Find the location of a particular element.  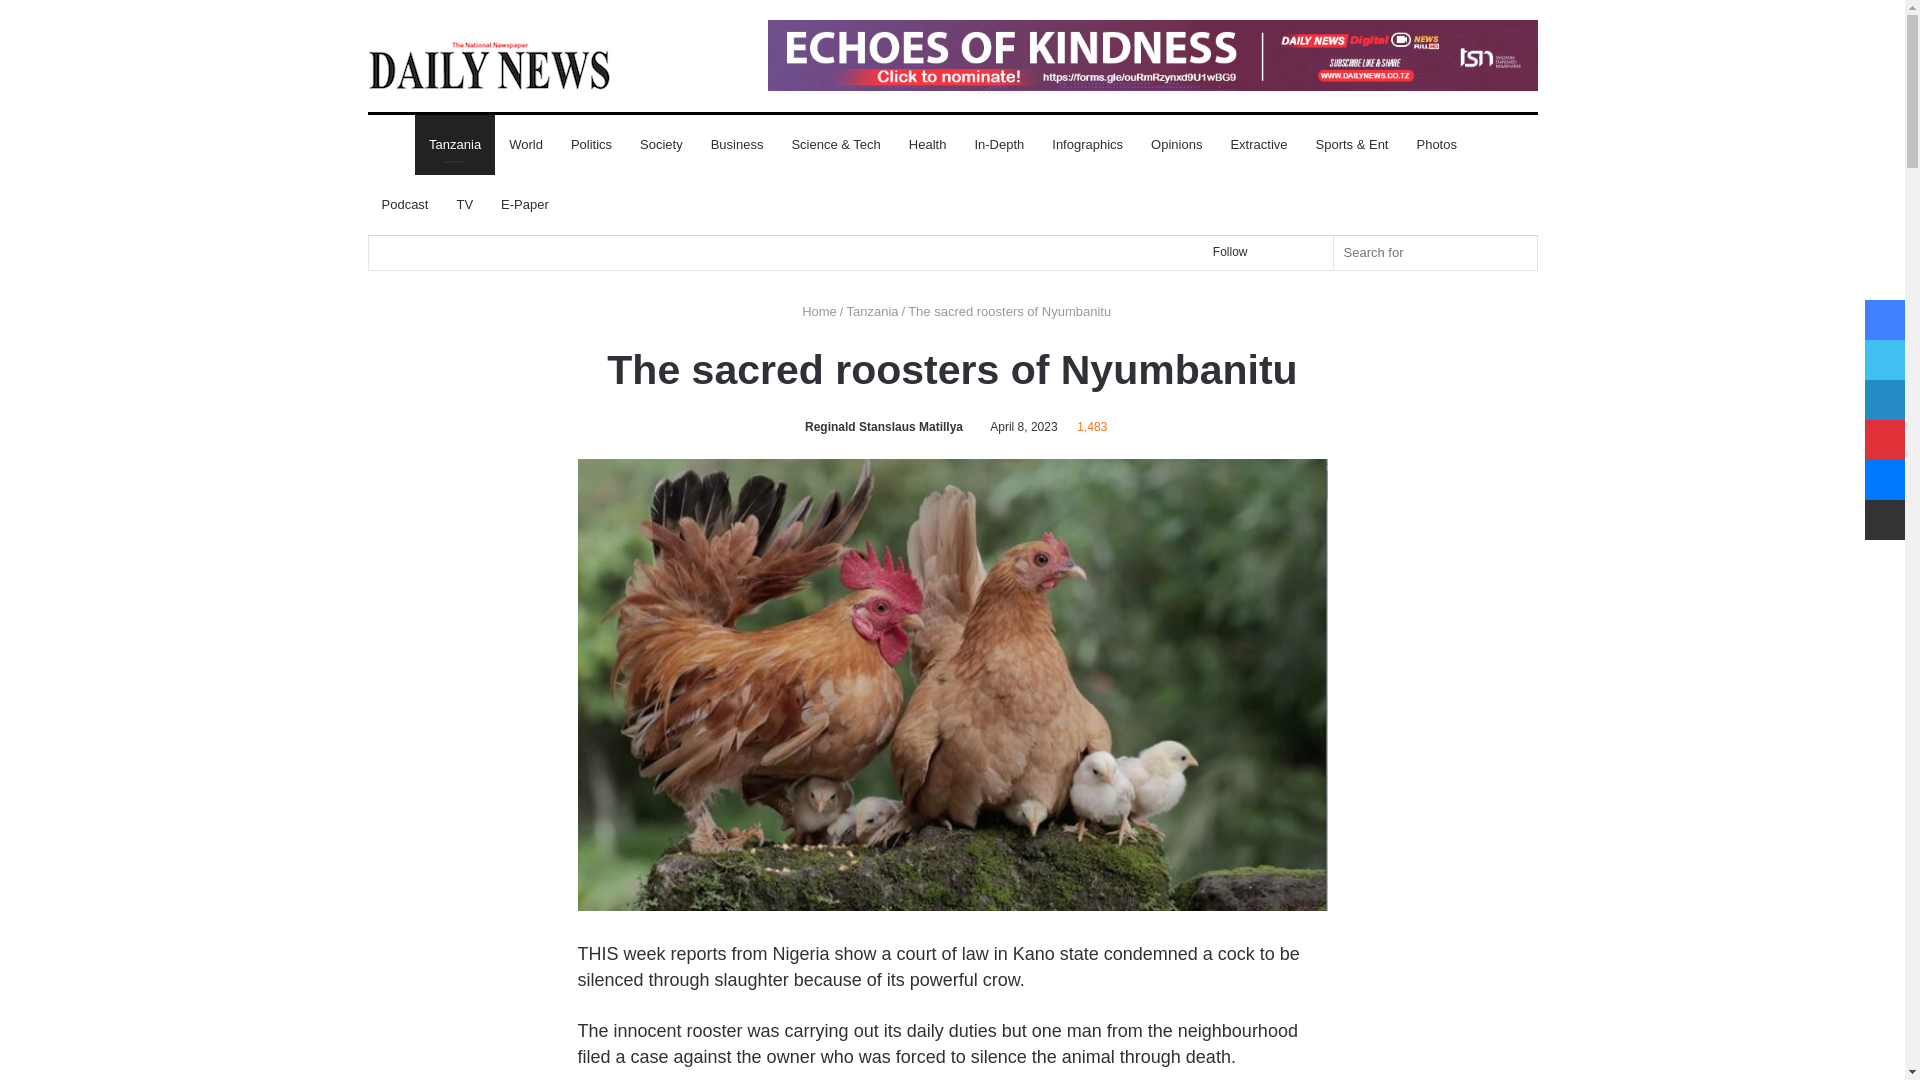

Politics is located at coordinates (590, 144).